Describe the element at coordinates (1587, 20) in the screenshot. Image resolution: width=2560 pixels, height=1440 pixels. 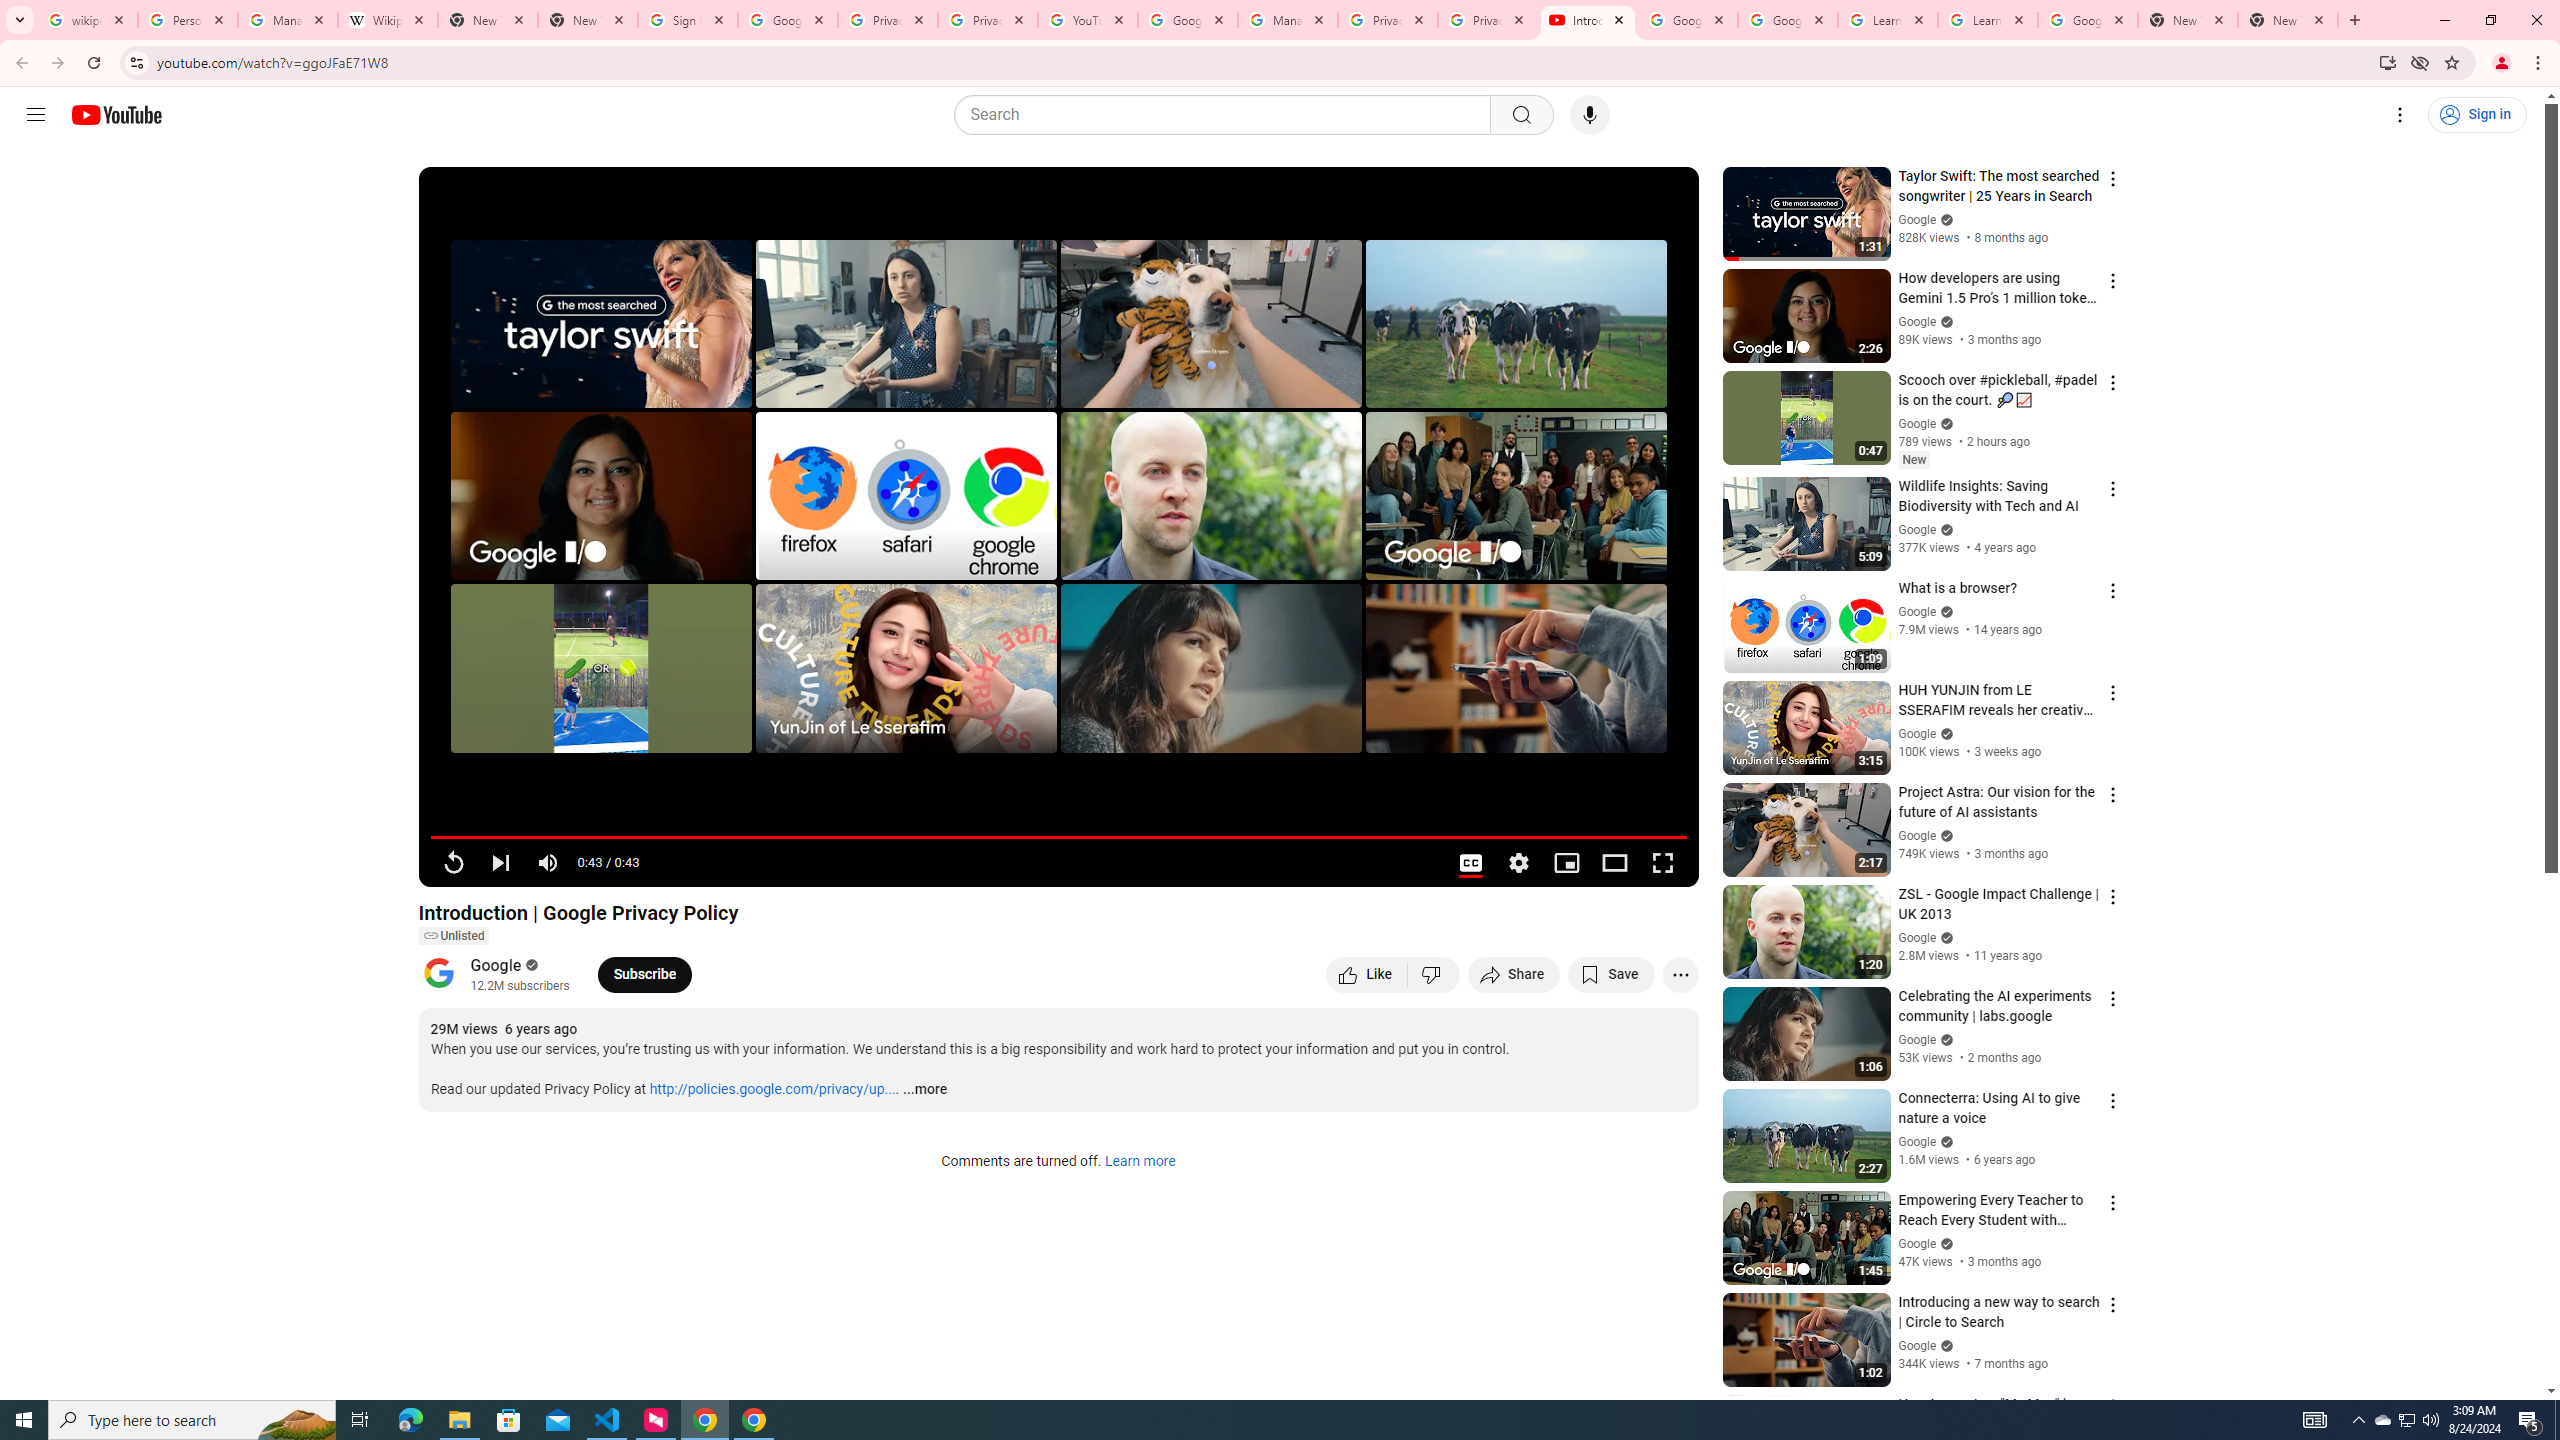
I see `Introduction | Google Privacy Policy - YouTube` at that location.